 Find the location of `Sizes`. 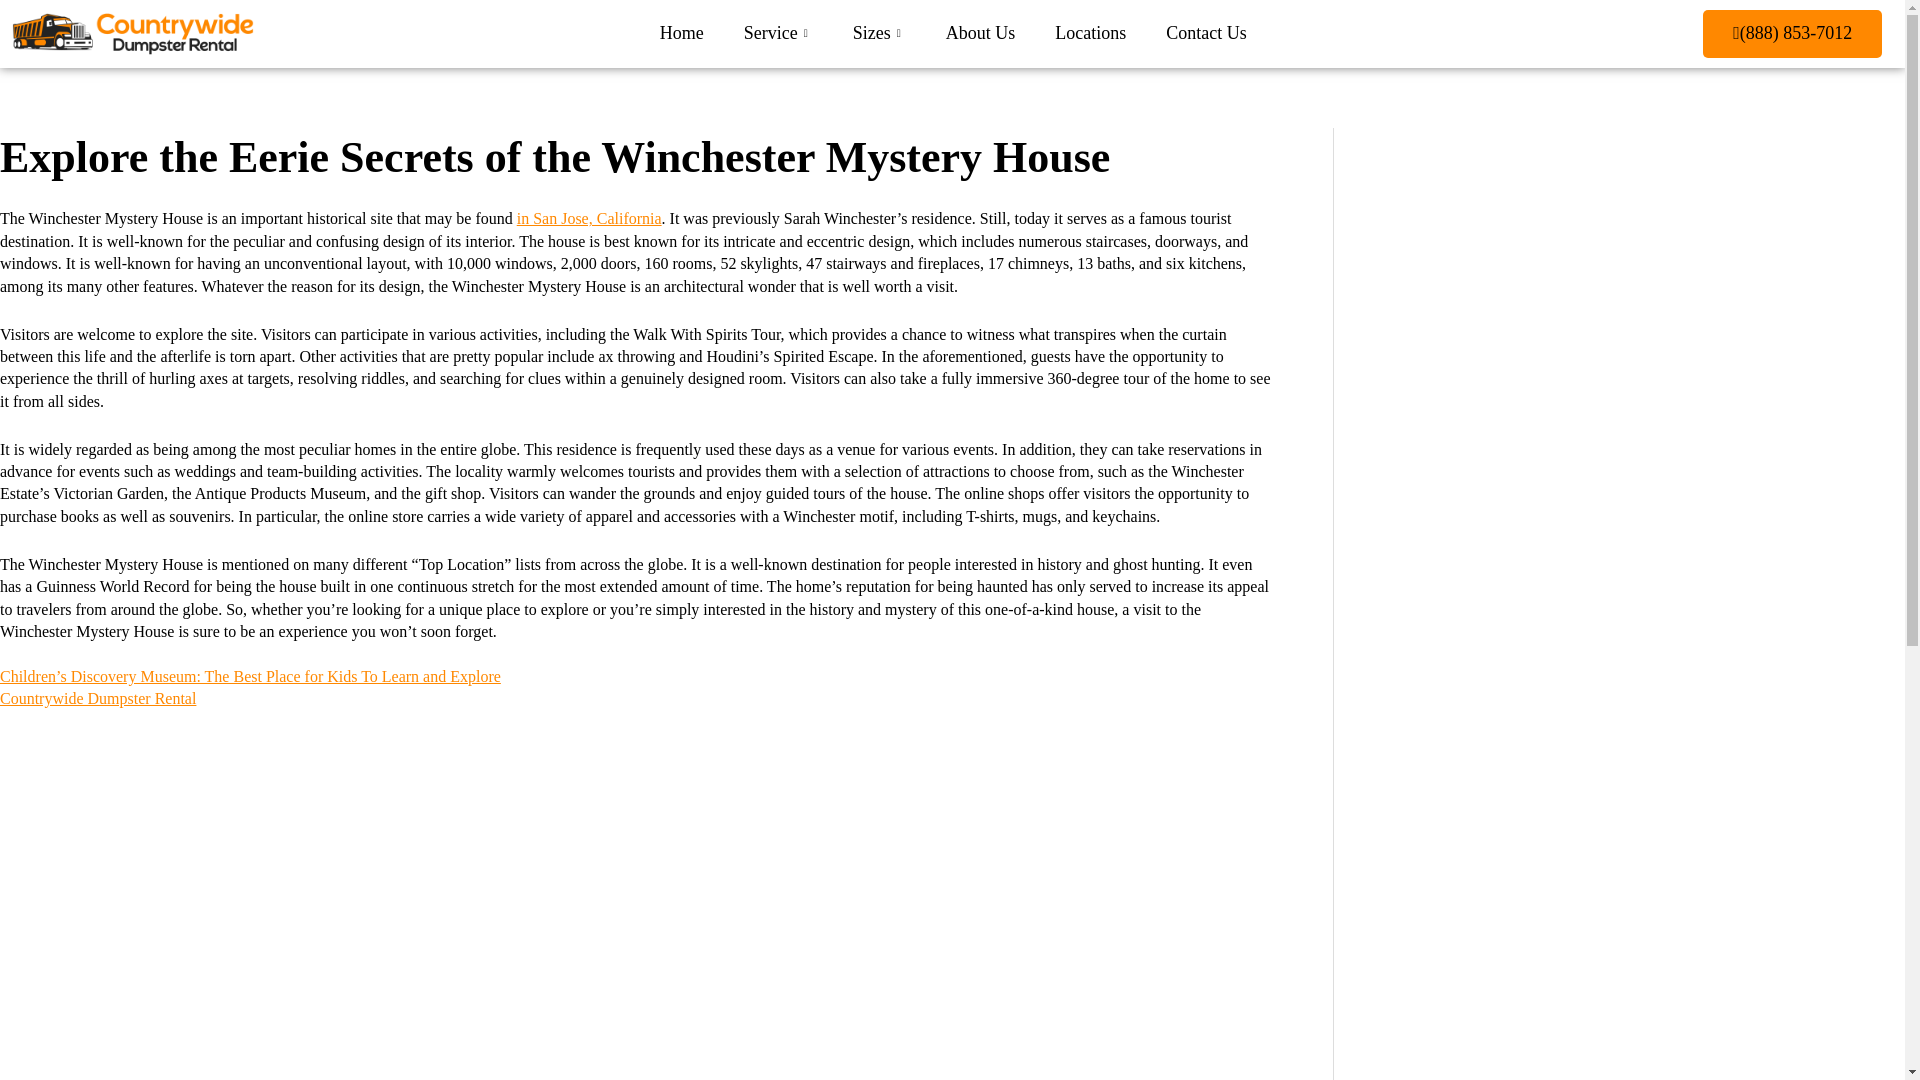

Sizes is located at coordinates (879, 34).